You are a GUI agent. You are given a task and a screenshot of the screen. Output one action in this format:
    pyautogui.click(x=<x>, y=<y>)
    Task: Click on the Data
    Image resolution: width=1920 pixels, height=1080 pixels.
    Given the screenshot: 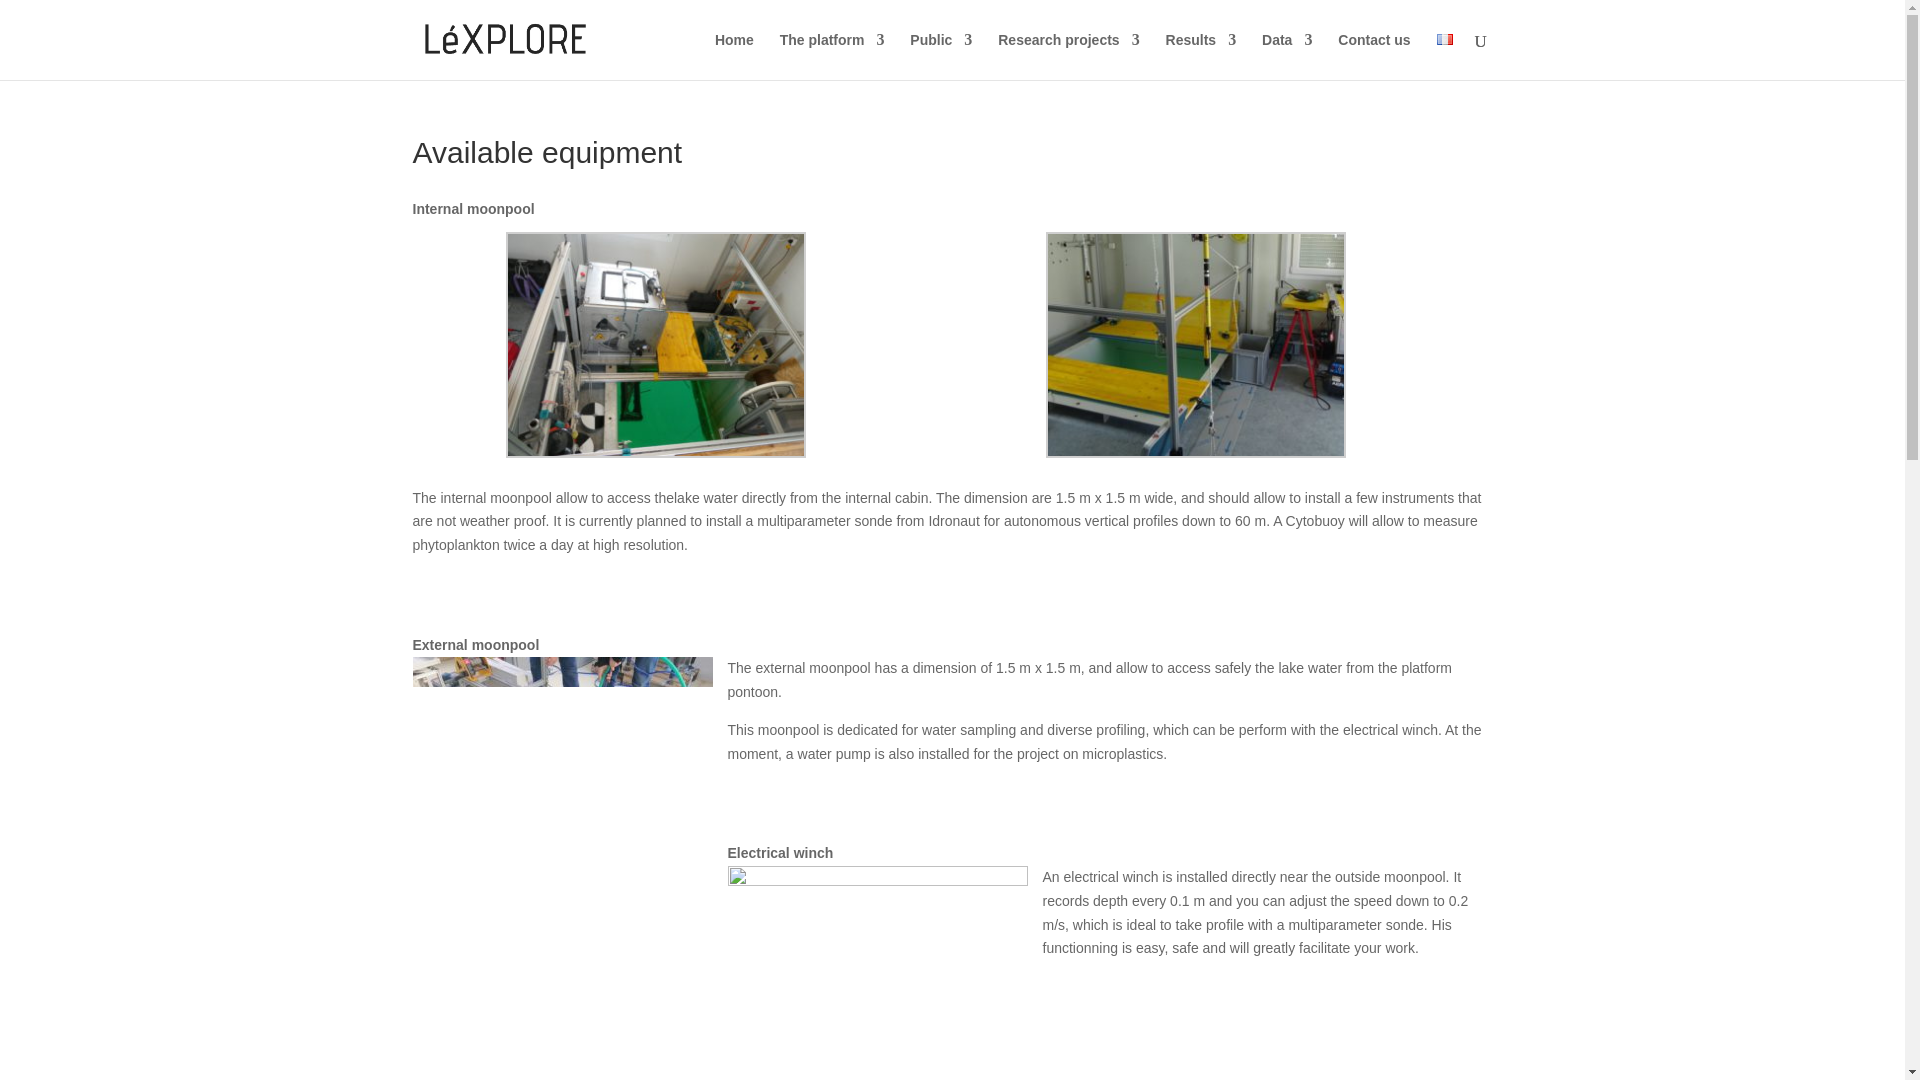 What is the action you would take?
    pyautogui.click(x=1286, y=56)
    